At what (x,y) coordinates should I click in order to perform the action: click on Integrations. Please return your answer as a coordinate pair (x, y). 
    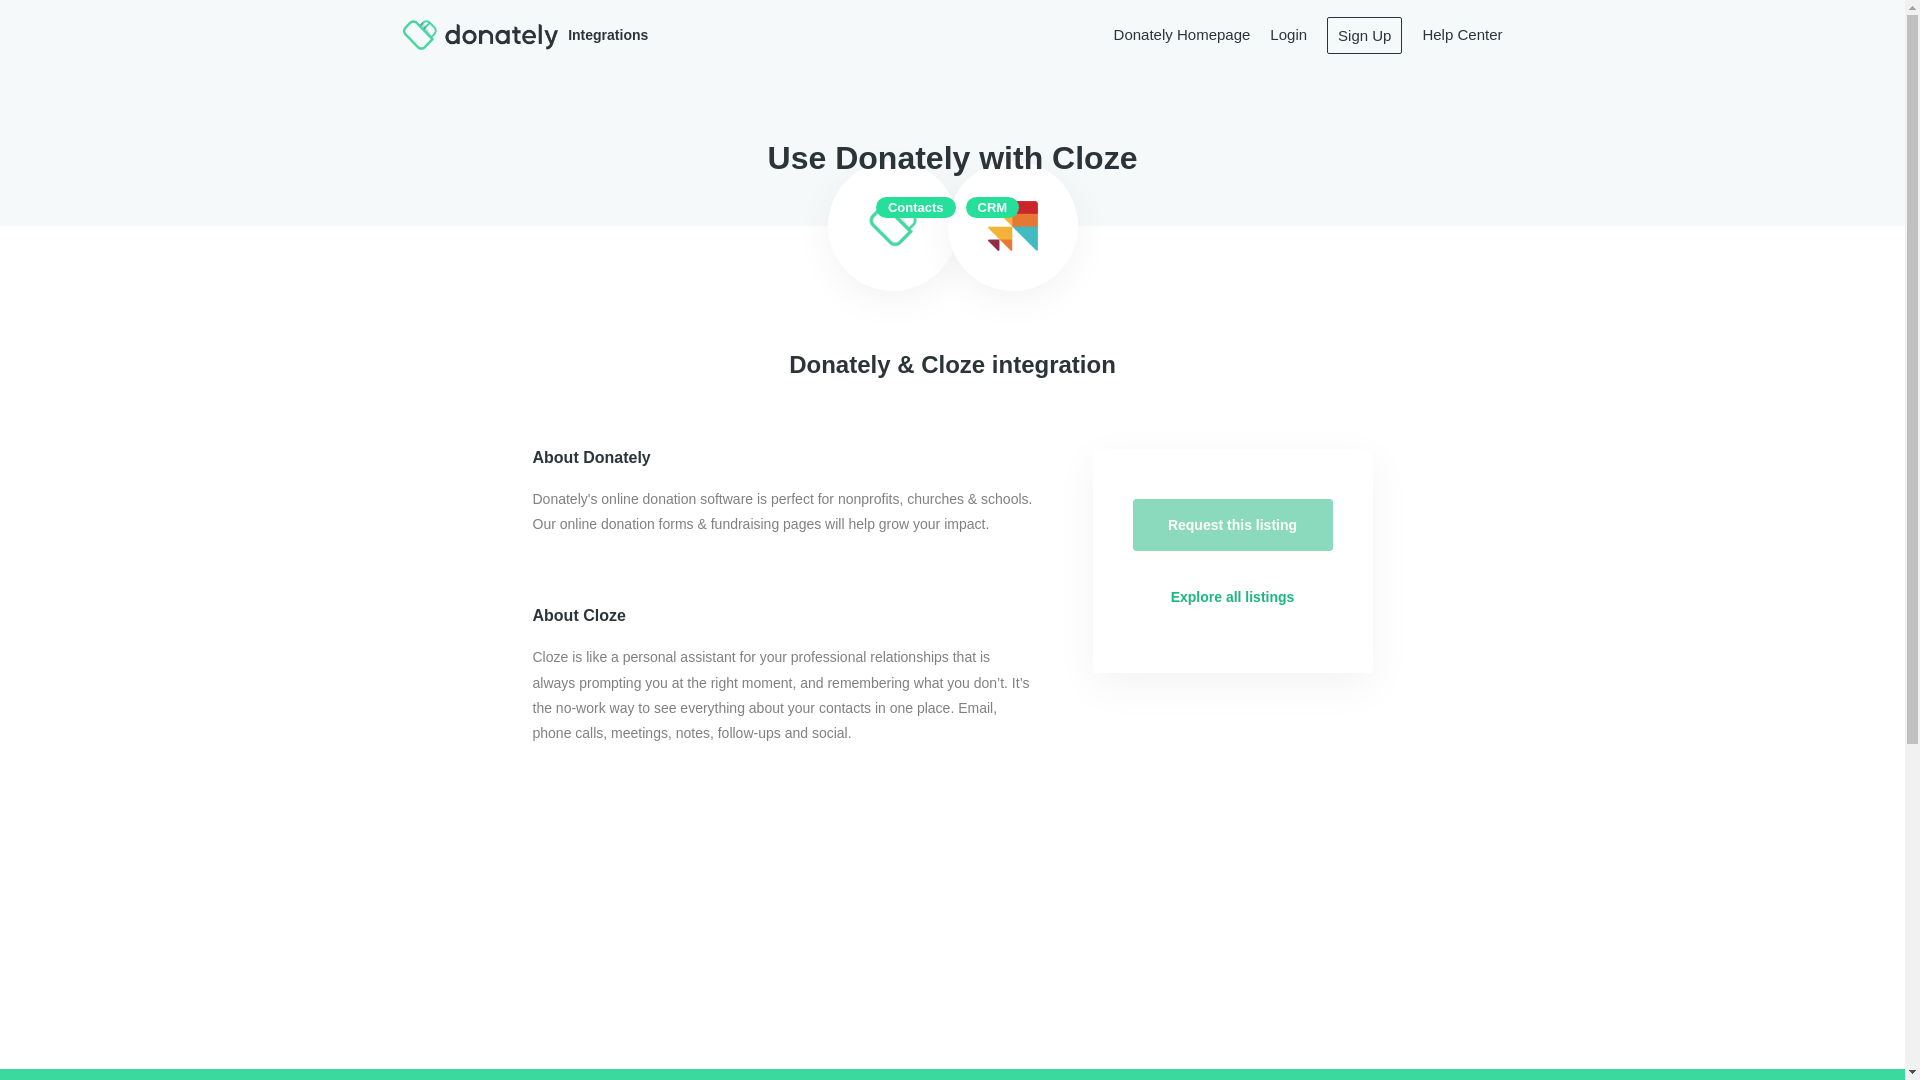
    Looking at the image, I should click on (571, 34).